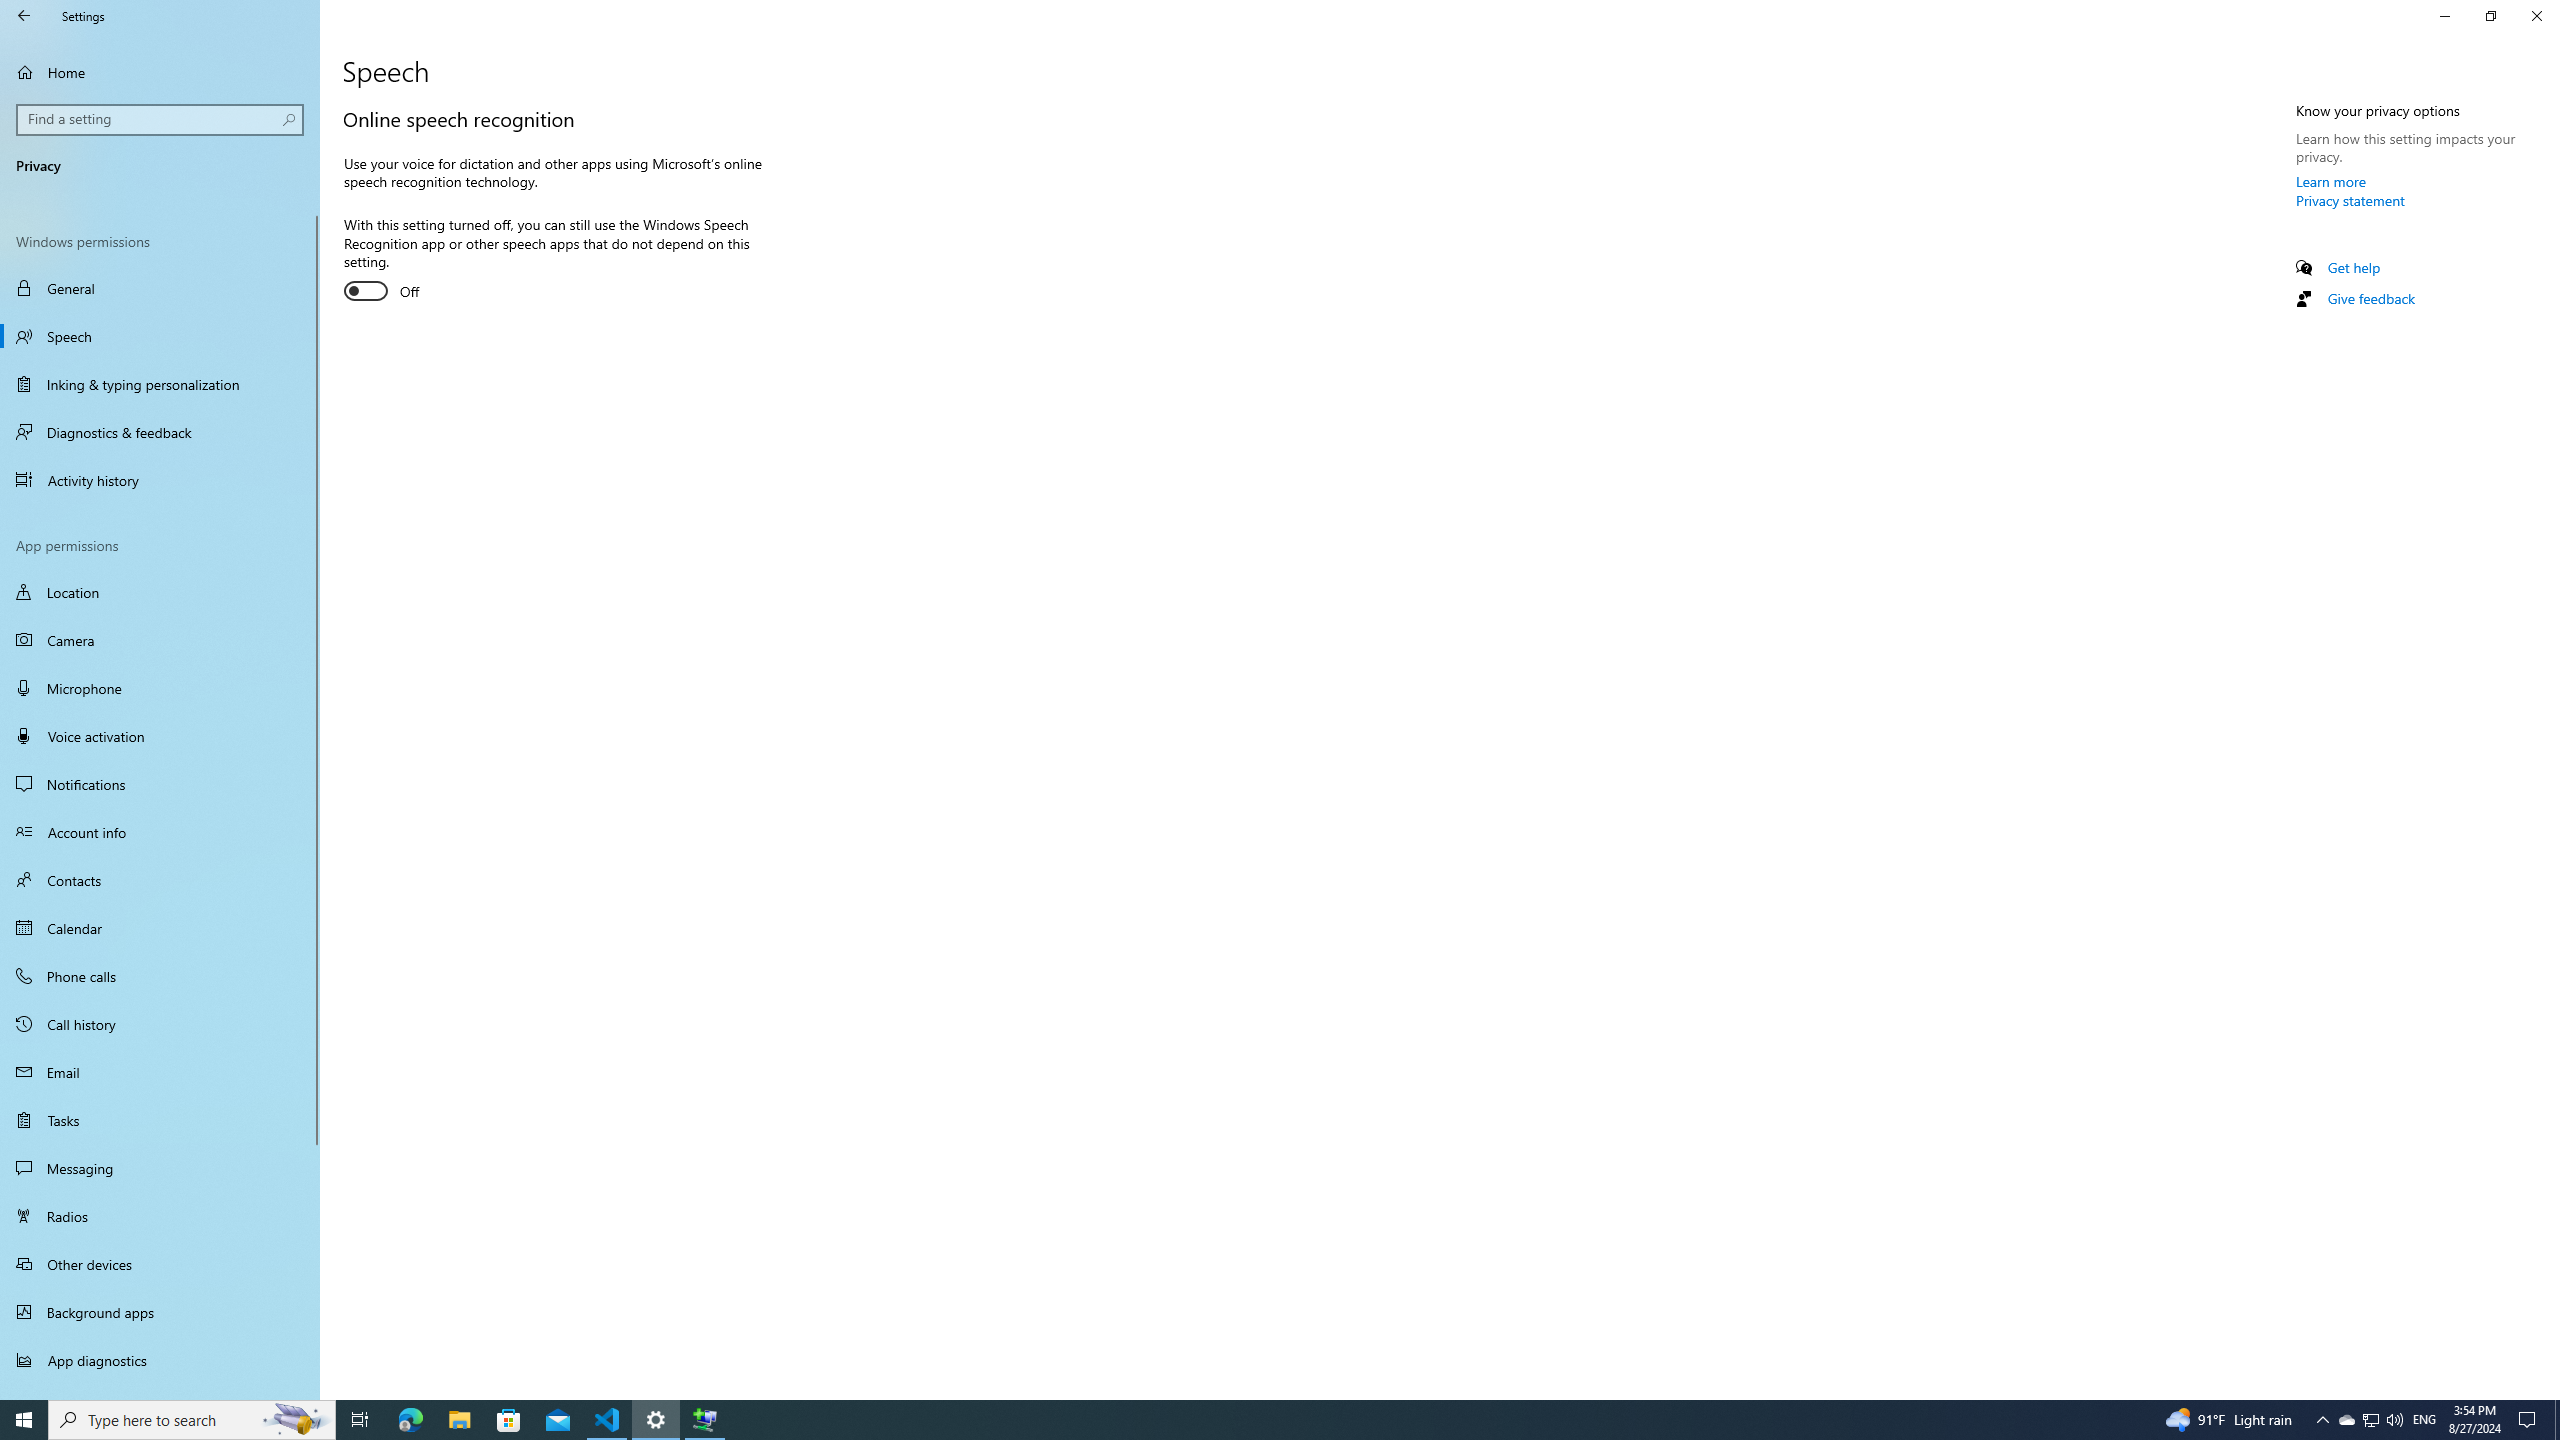 This screenshot has width=2560, height=1440. Describe the element at coordinates (160, 784) in the screenshot. I see `Notifications` at that location.